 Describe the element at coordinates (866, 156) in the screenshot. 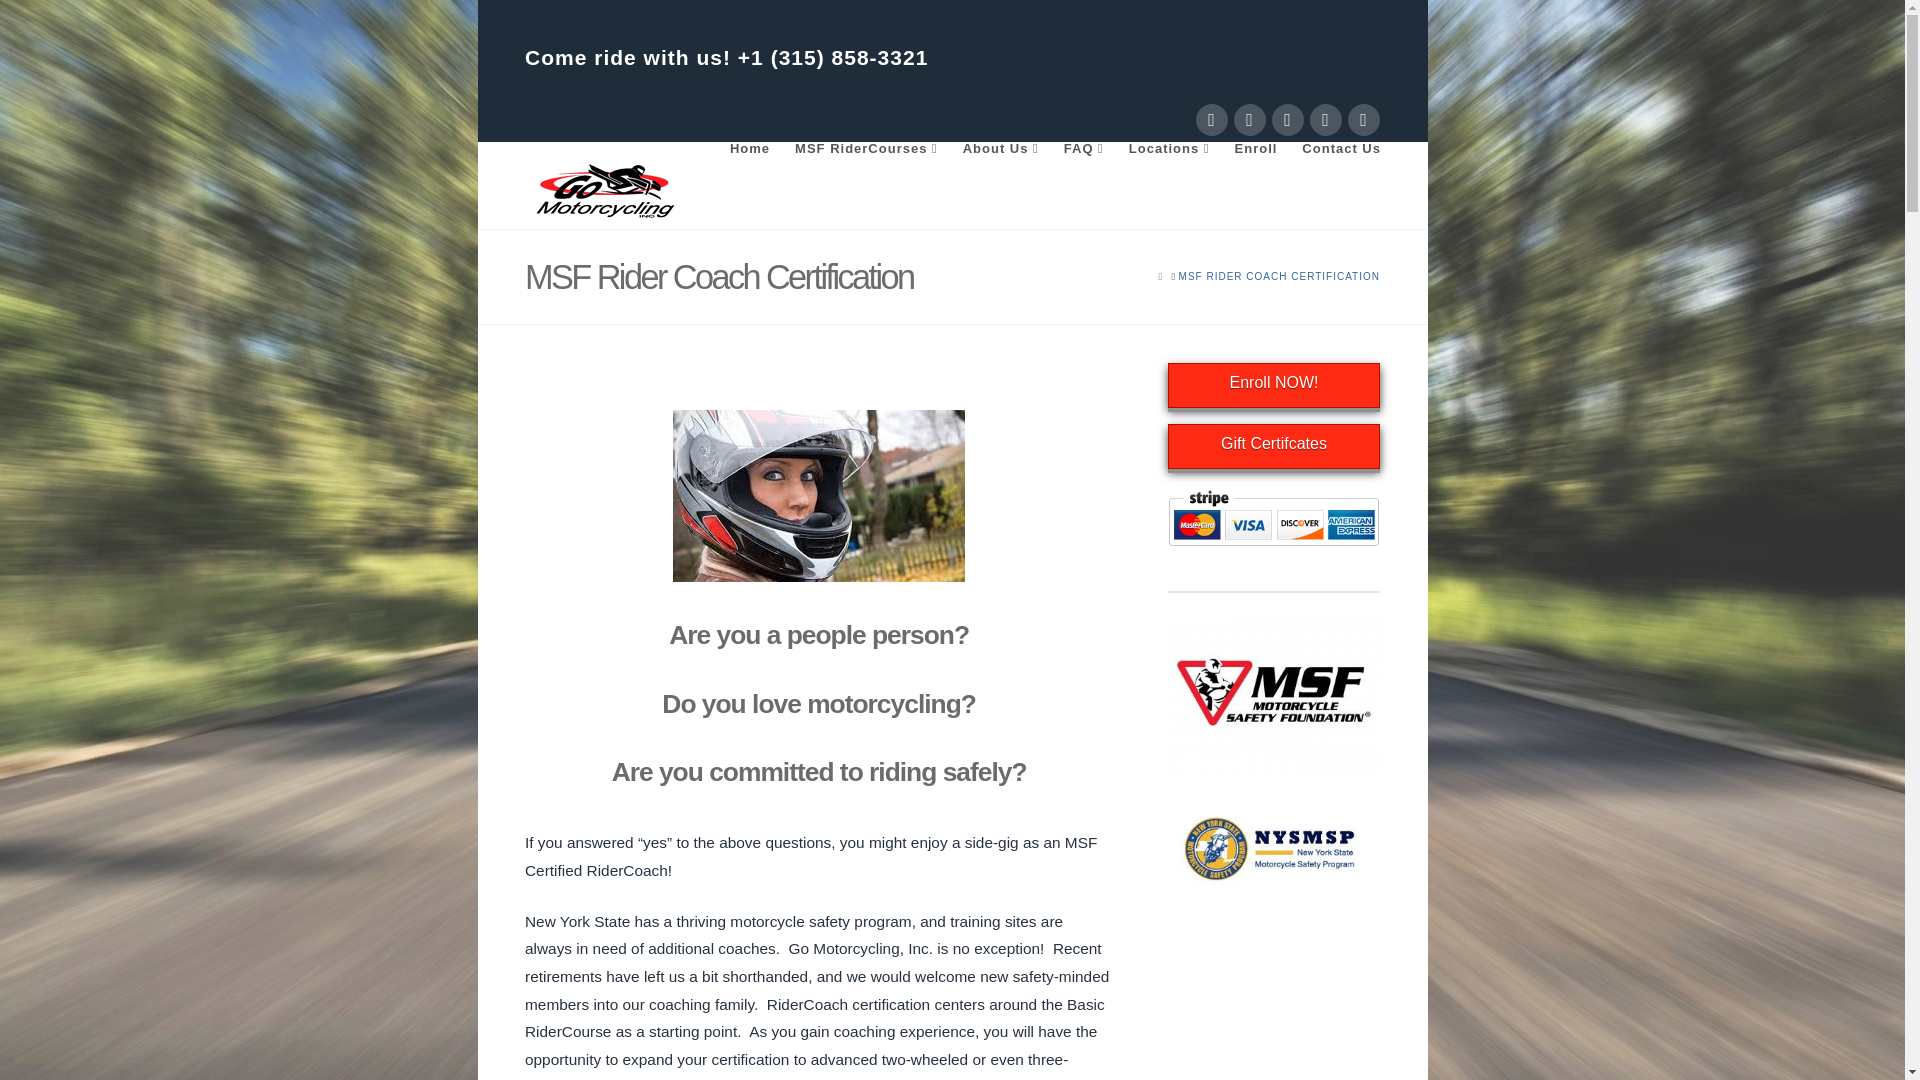

I see `MSF RiderCourses` at that location.